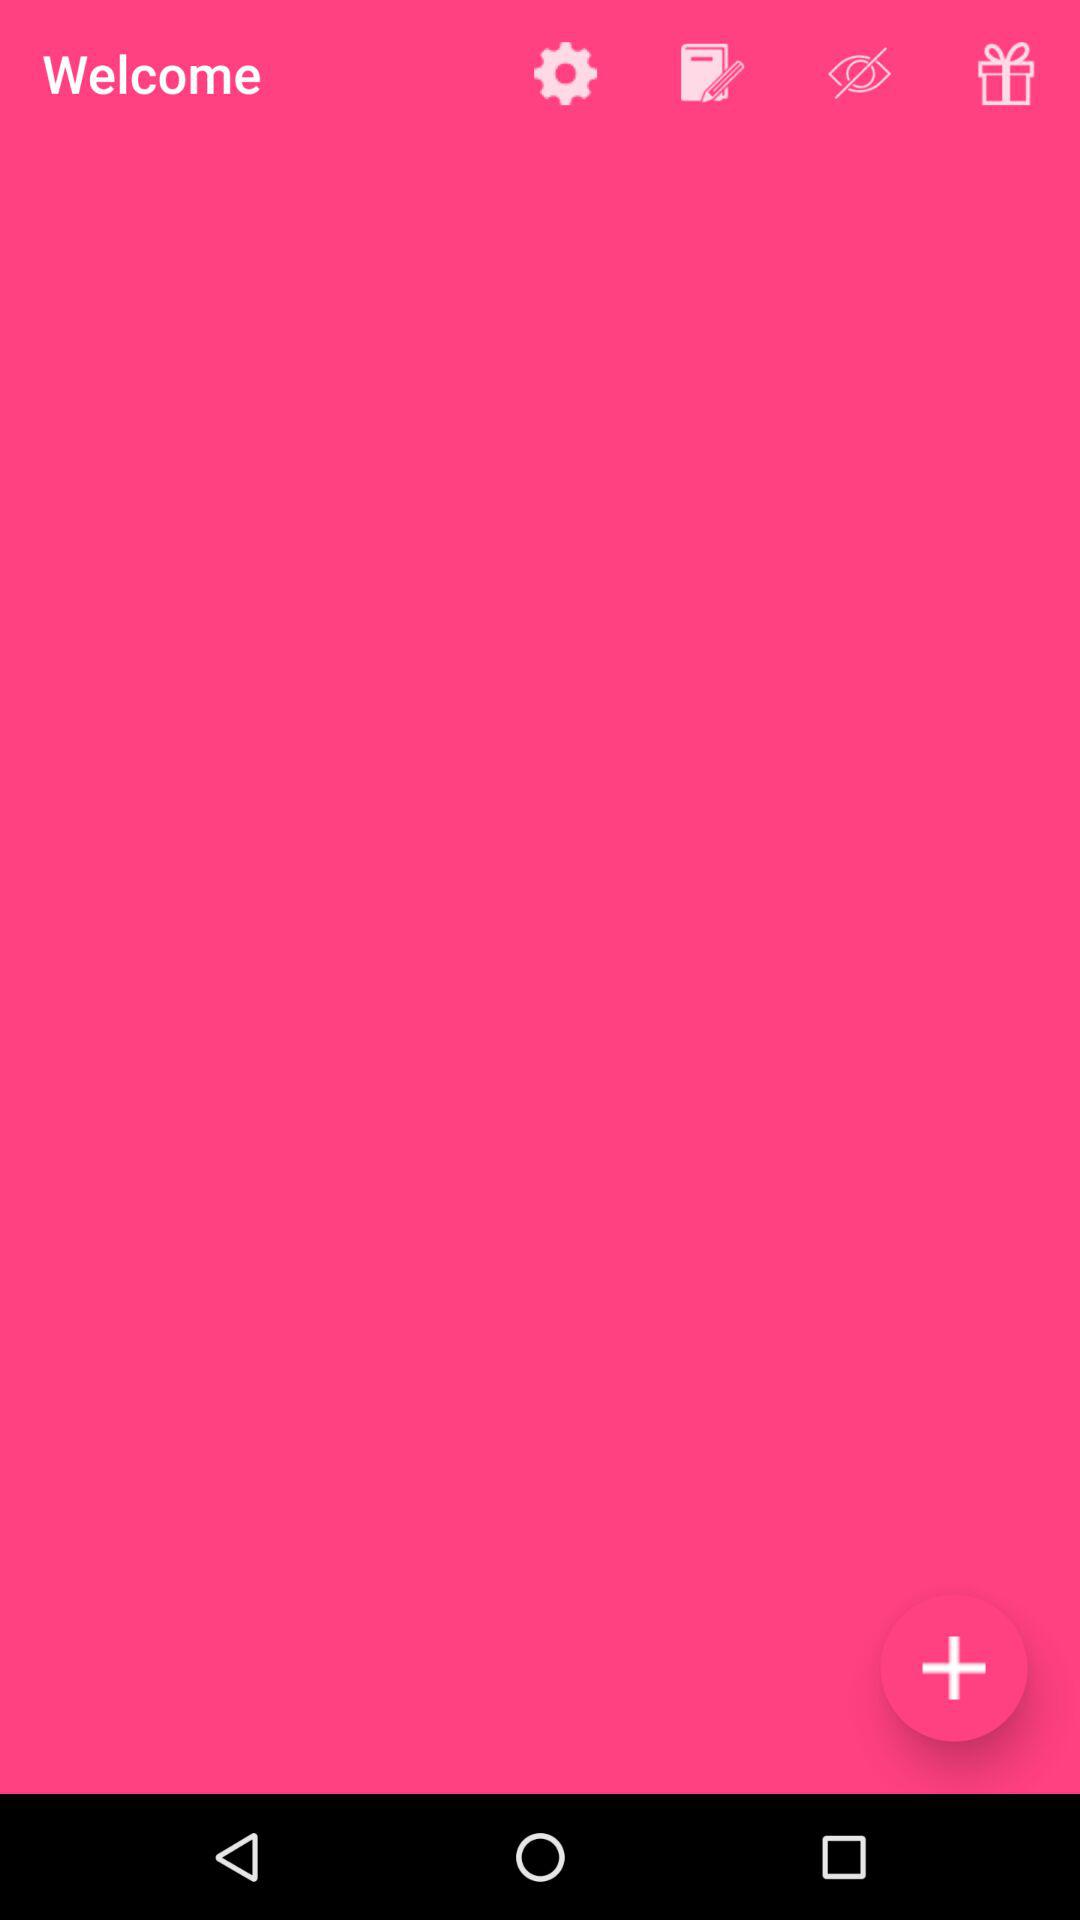 The image size is (1080, 1920). What do you see at coordinates (954, 1668) in the screenshot?
I see `add a new item` at bounding box center [954, 1668].